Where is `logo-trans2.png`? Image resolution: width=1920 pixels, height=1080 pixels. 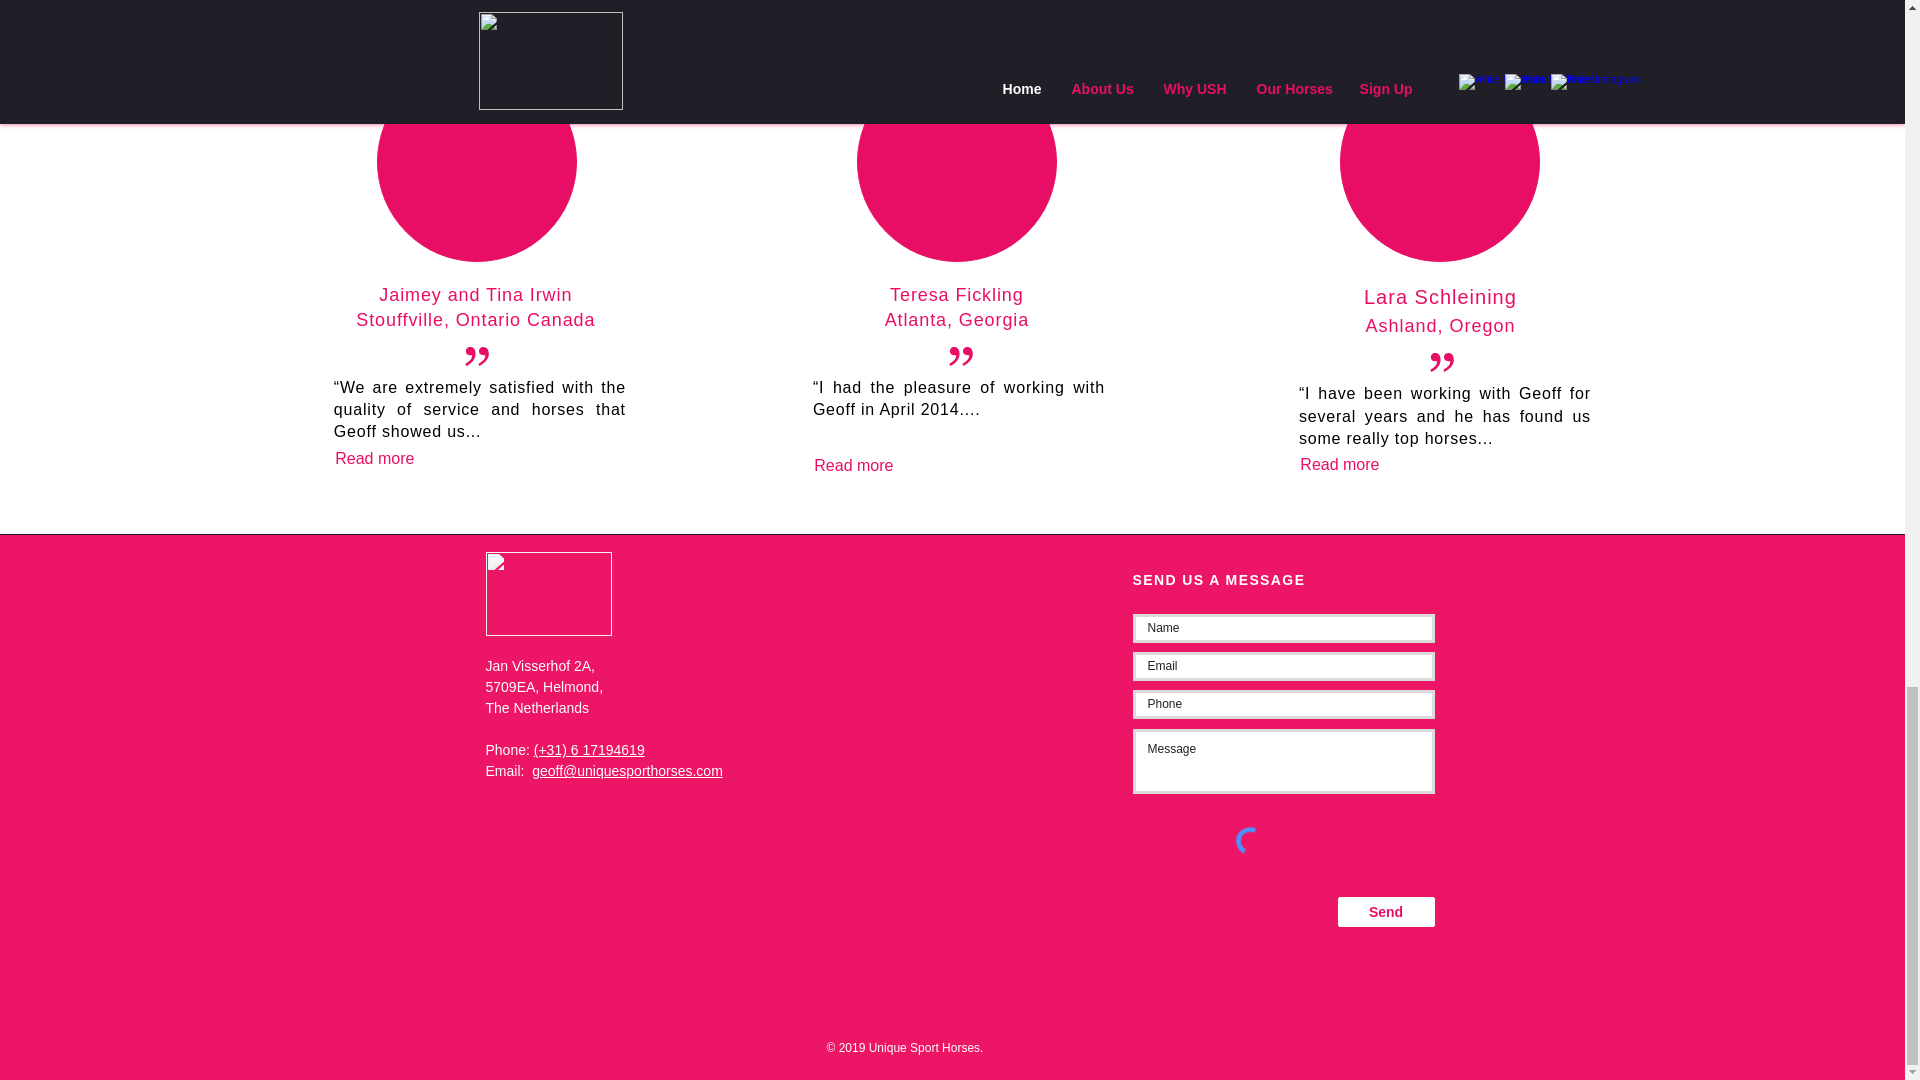 logo-trans2.png is located at coordinates (548, 594).